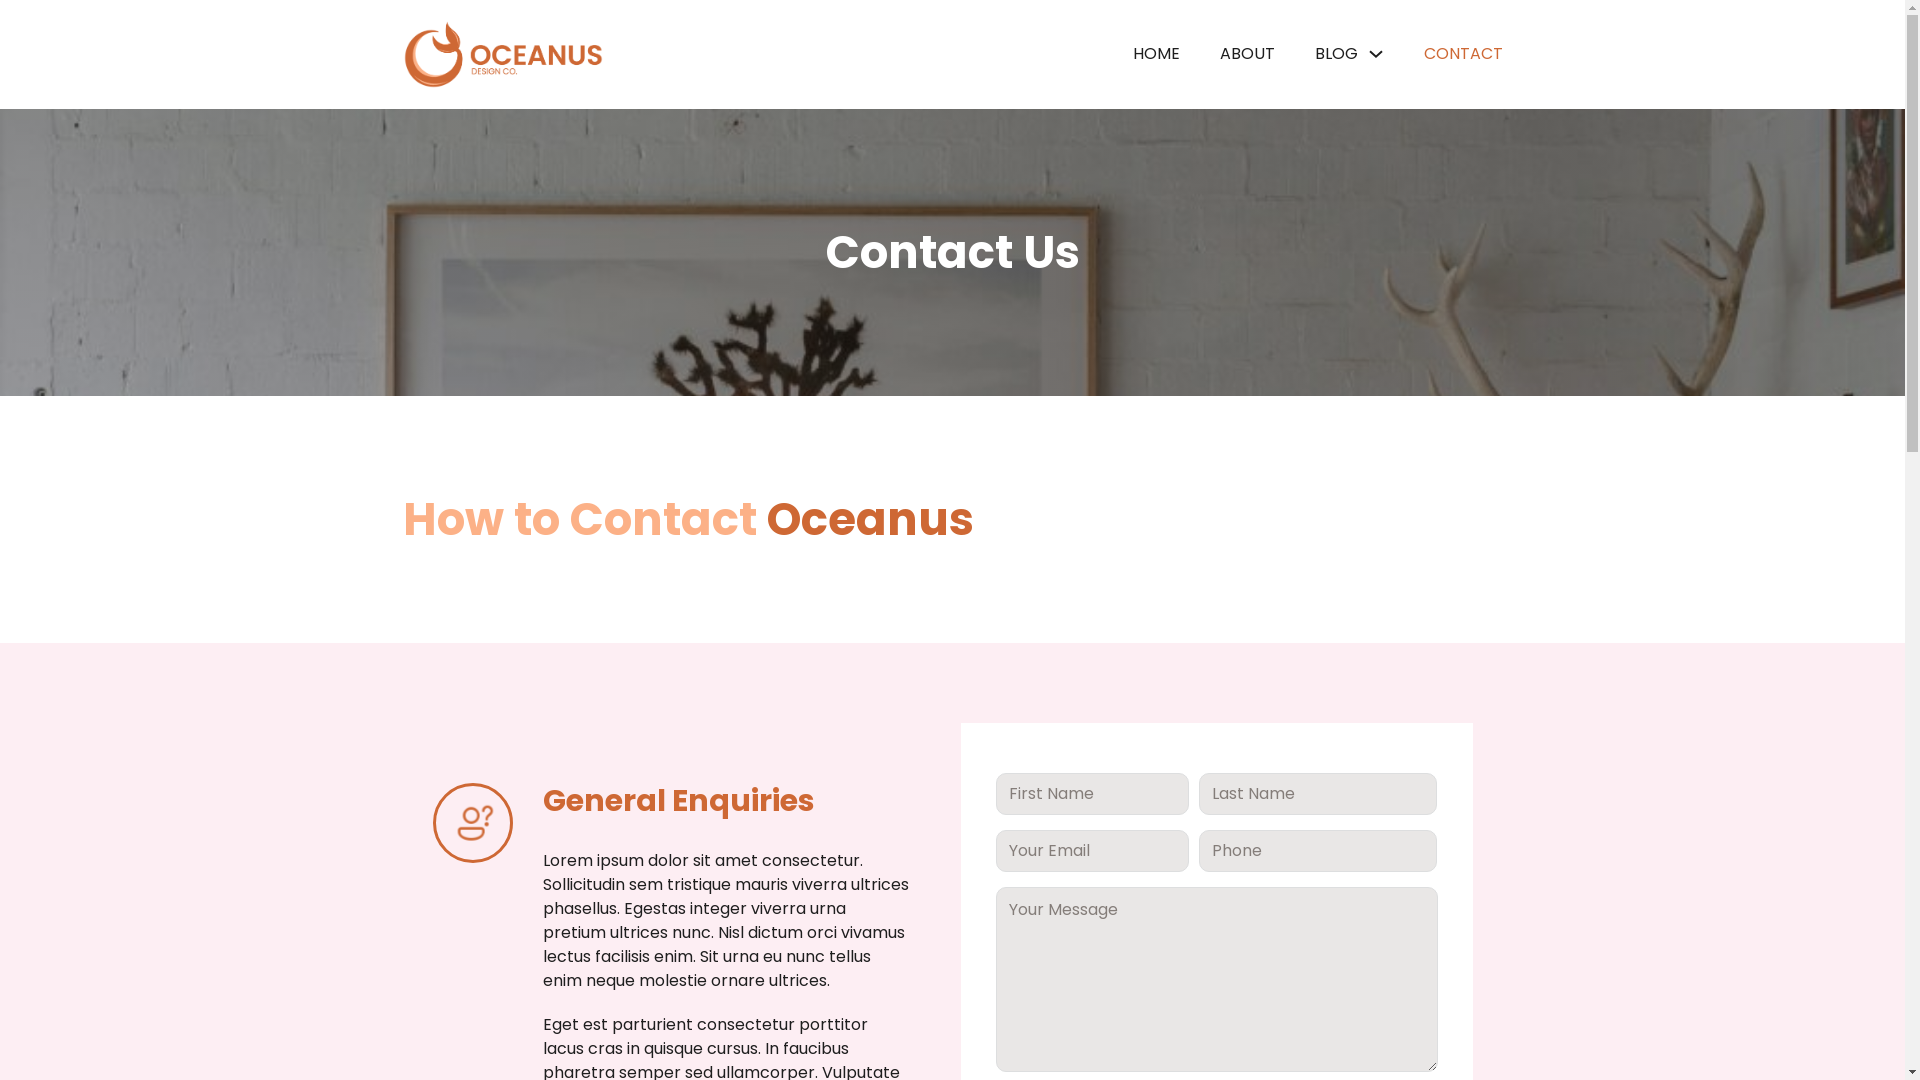  What do you see at coordinates (1336, 54) in the screenshot?
I see `BLOG` at bounding box center [1336, 54].